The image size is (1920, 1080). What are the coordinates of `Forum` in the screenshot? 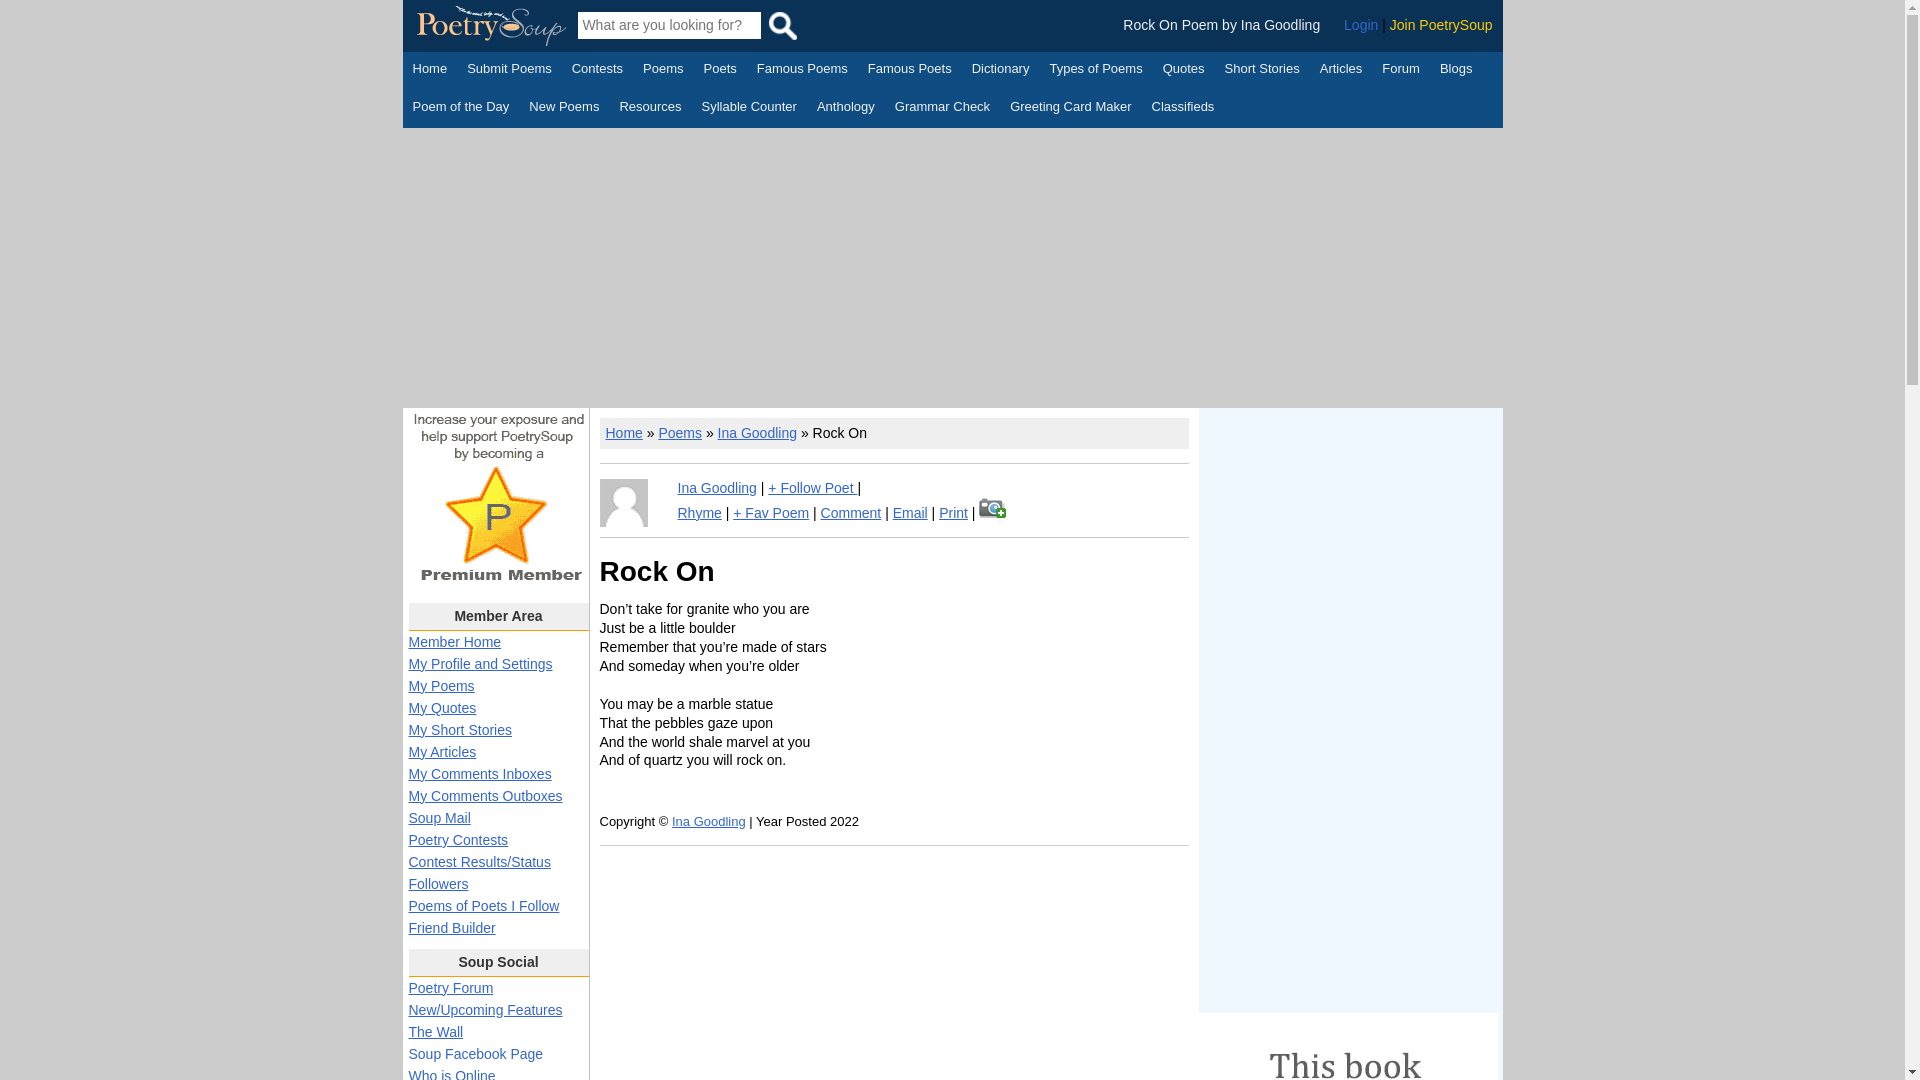 It's located at (1401, 71).